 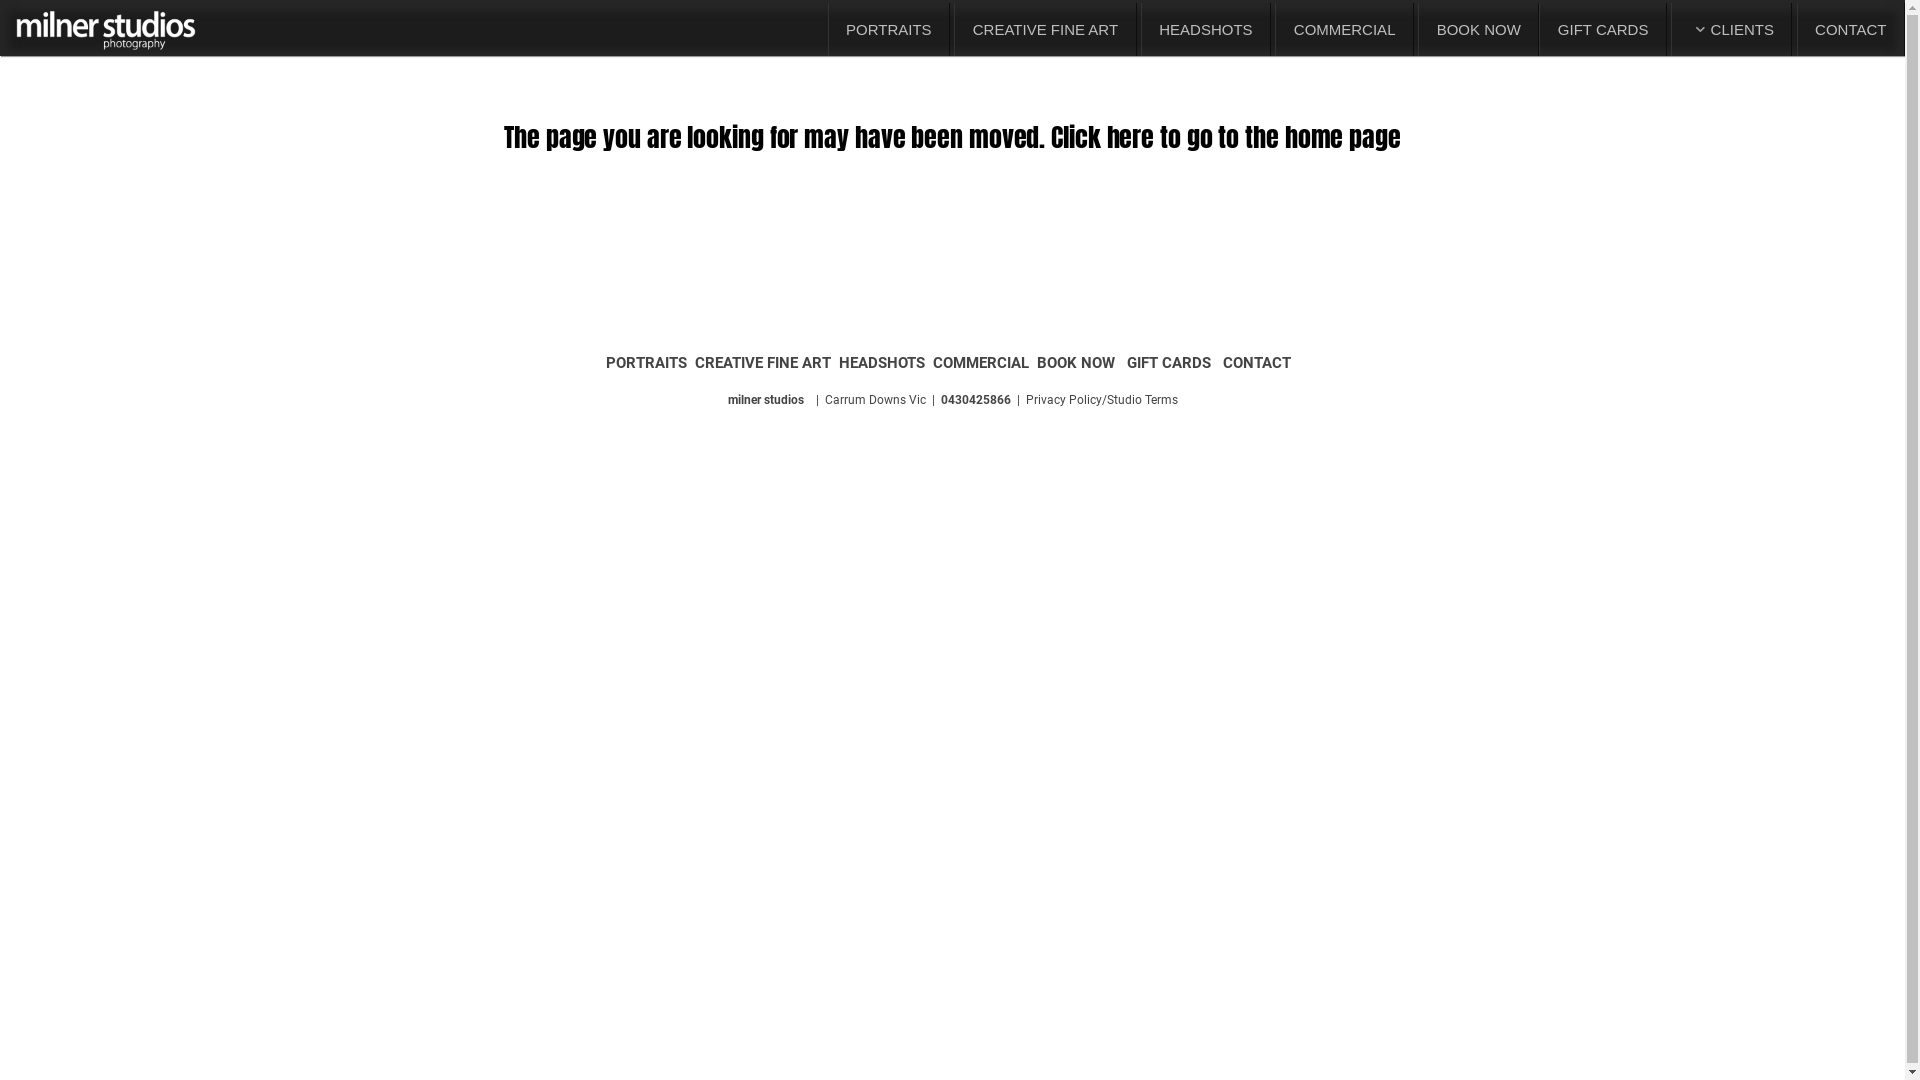 What do you see at coordinates (1169, 363) in the screenshot?
I see `GIFT CARDS` at bounding box center [1169, 363].